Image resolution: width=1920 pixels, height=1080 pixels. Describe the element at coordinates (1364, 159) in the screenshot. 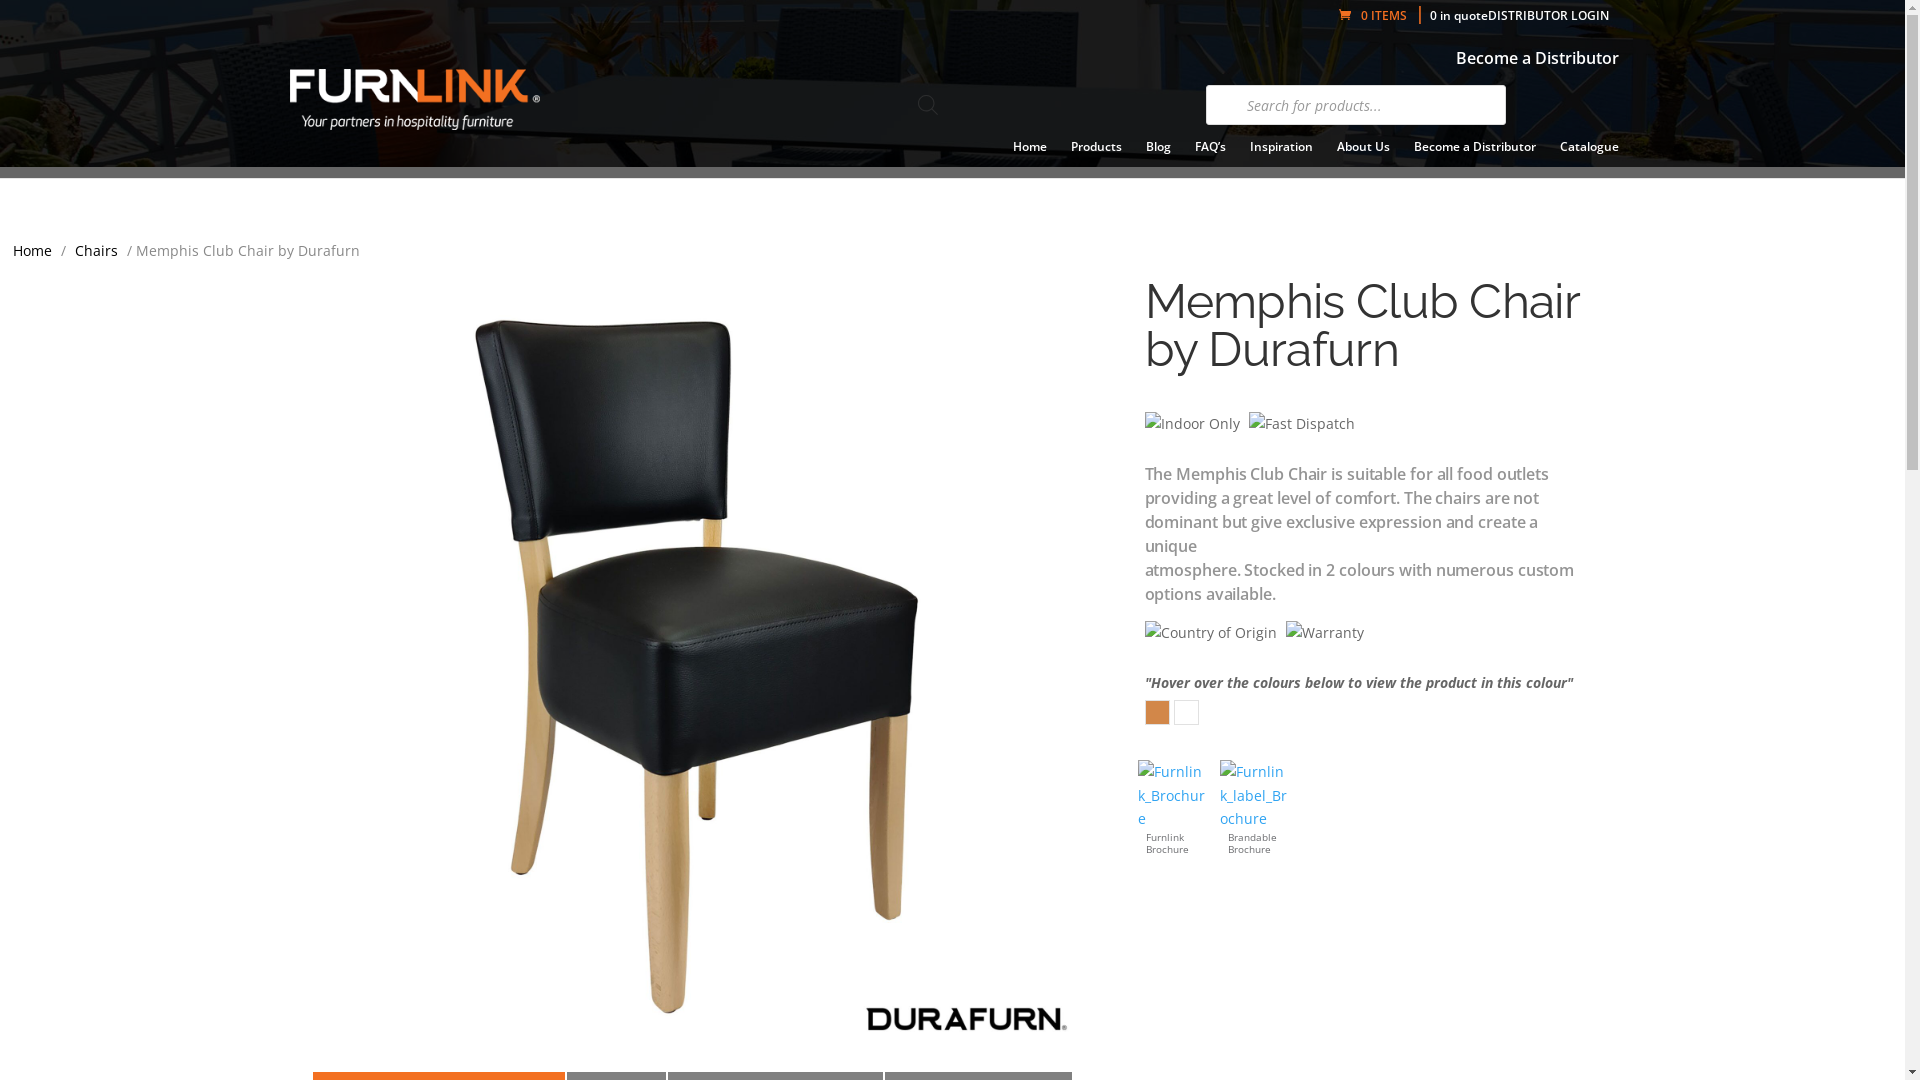

I see `About Us` at that location.